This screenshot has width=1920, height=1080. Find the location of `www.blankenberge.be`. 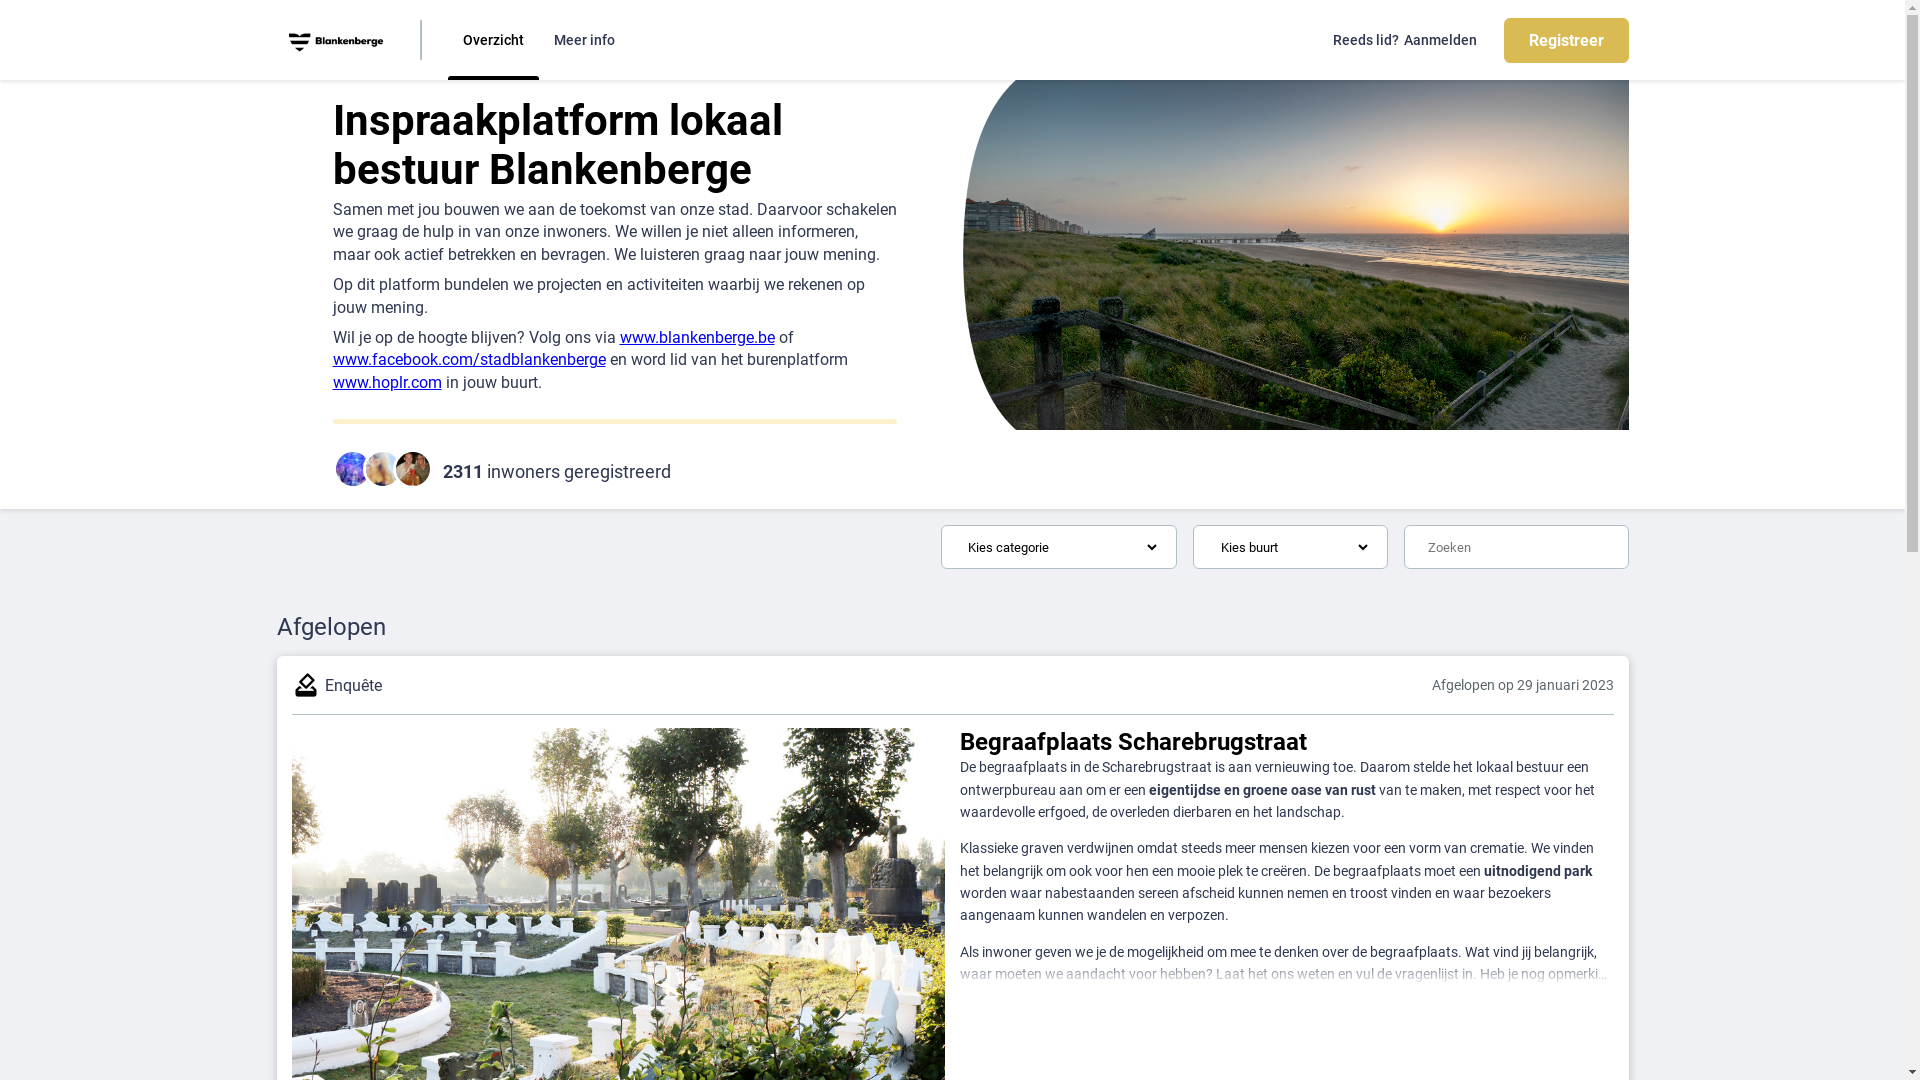

www.blankenberge.be is located at coordinates (698, 338).